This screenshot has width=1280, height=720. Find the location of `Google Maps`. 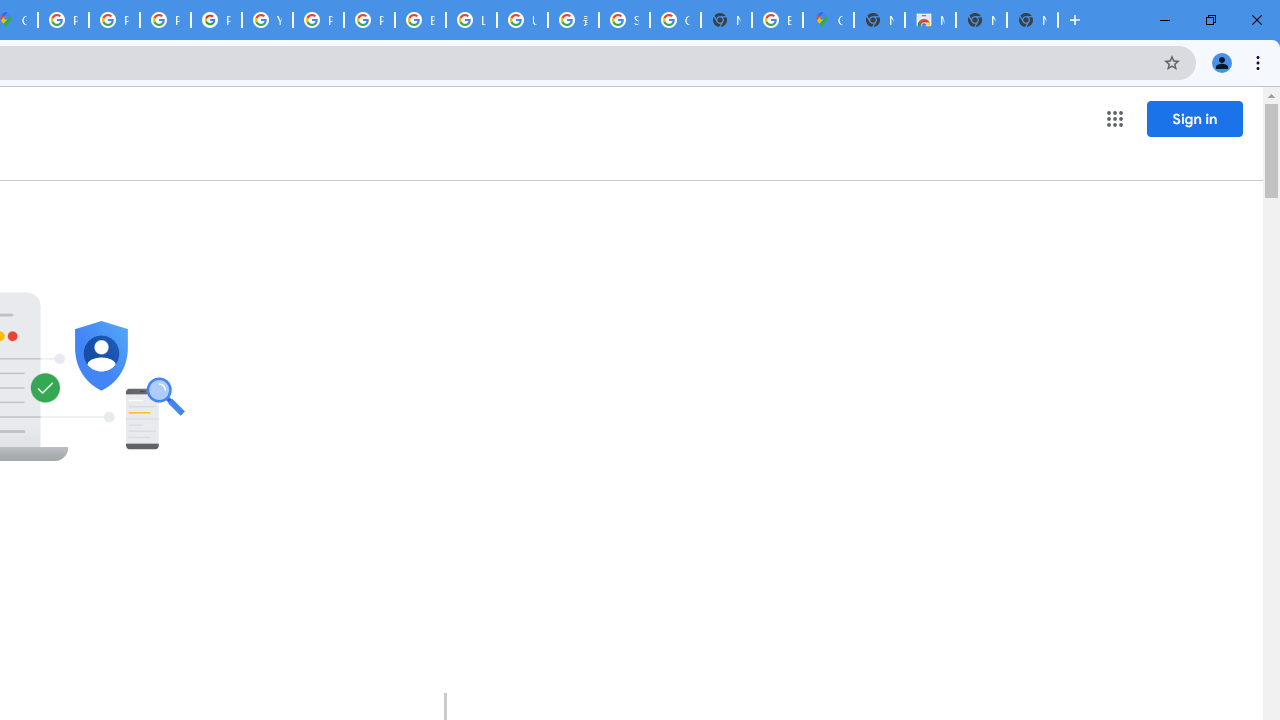

Google Maps is located at coordinates (828, 20).